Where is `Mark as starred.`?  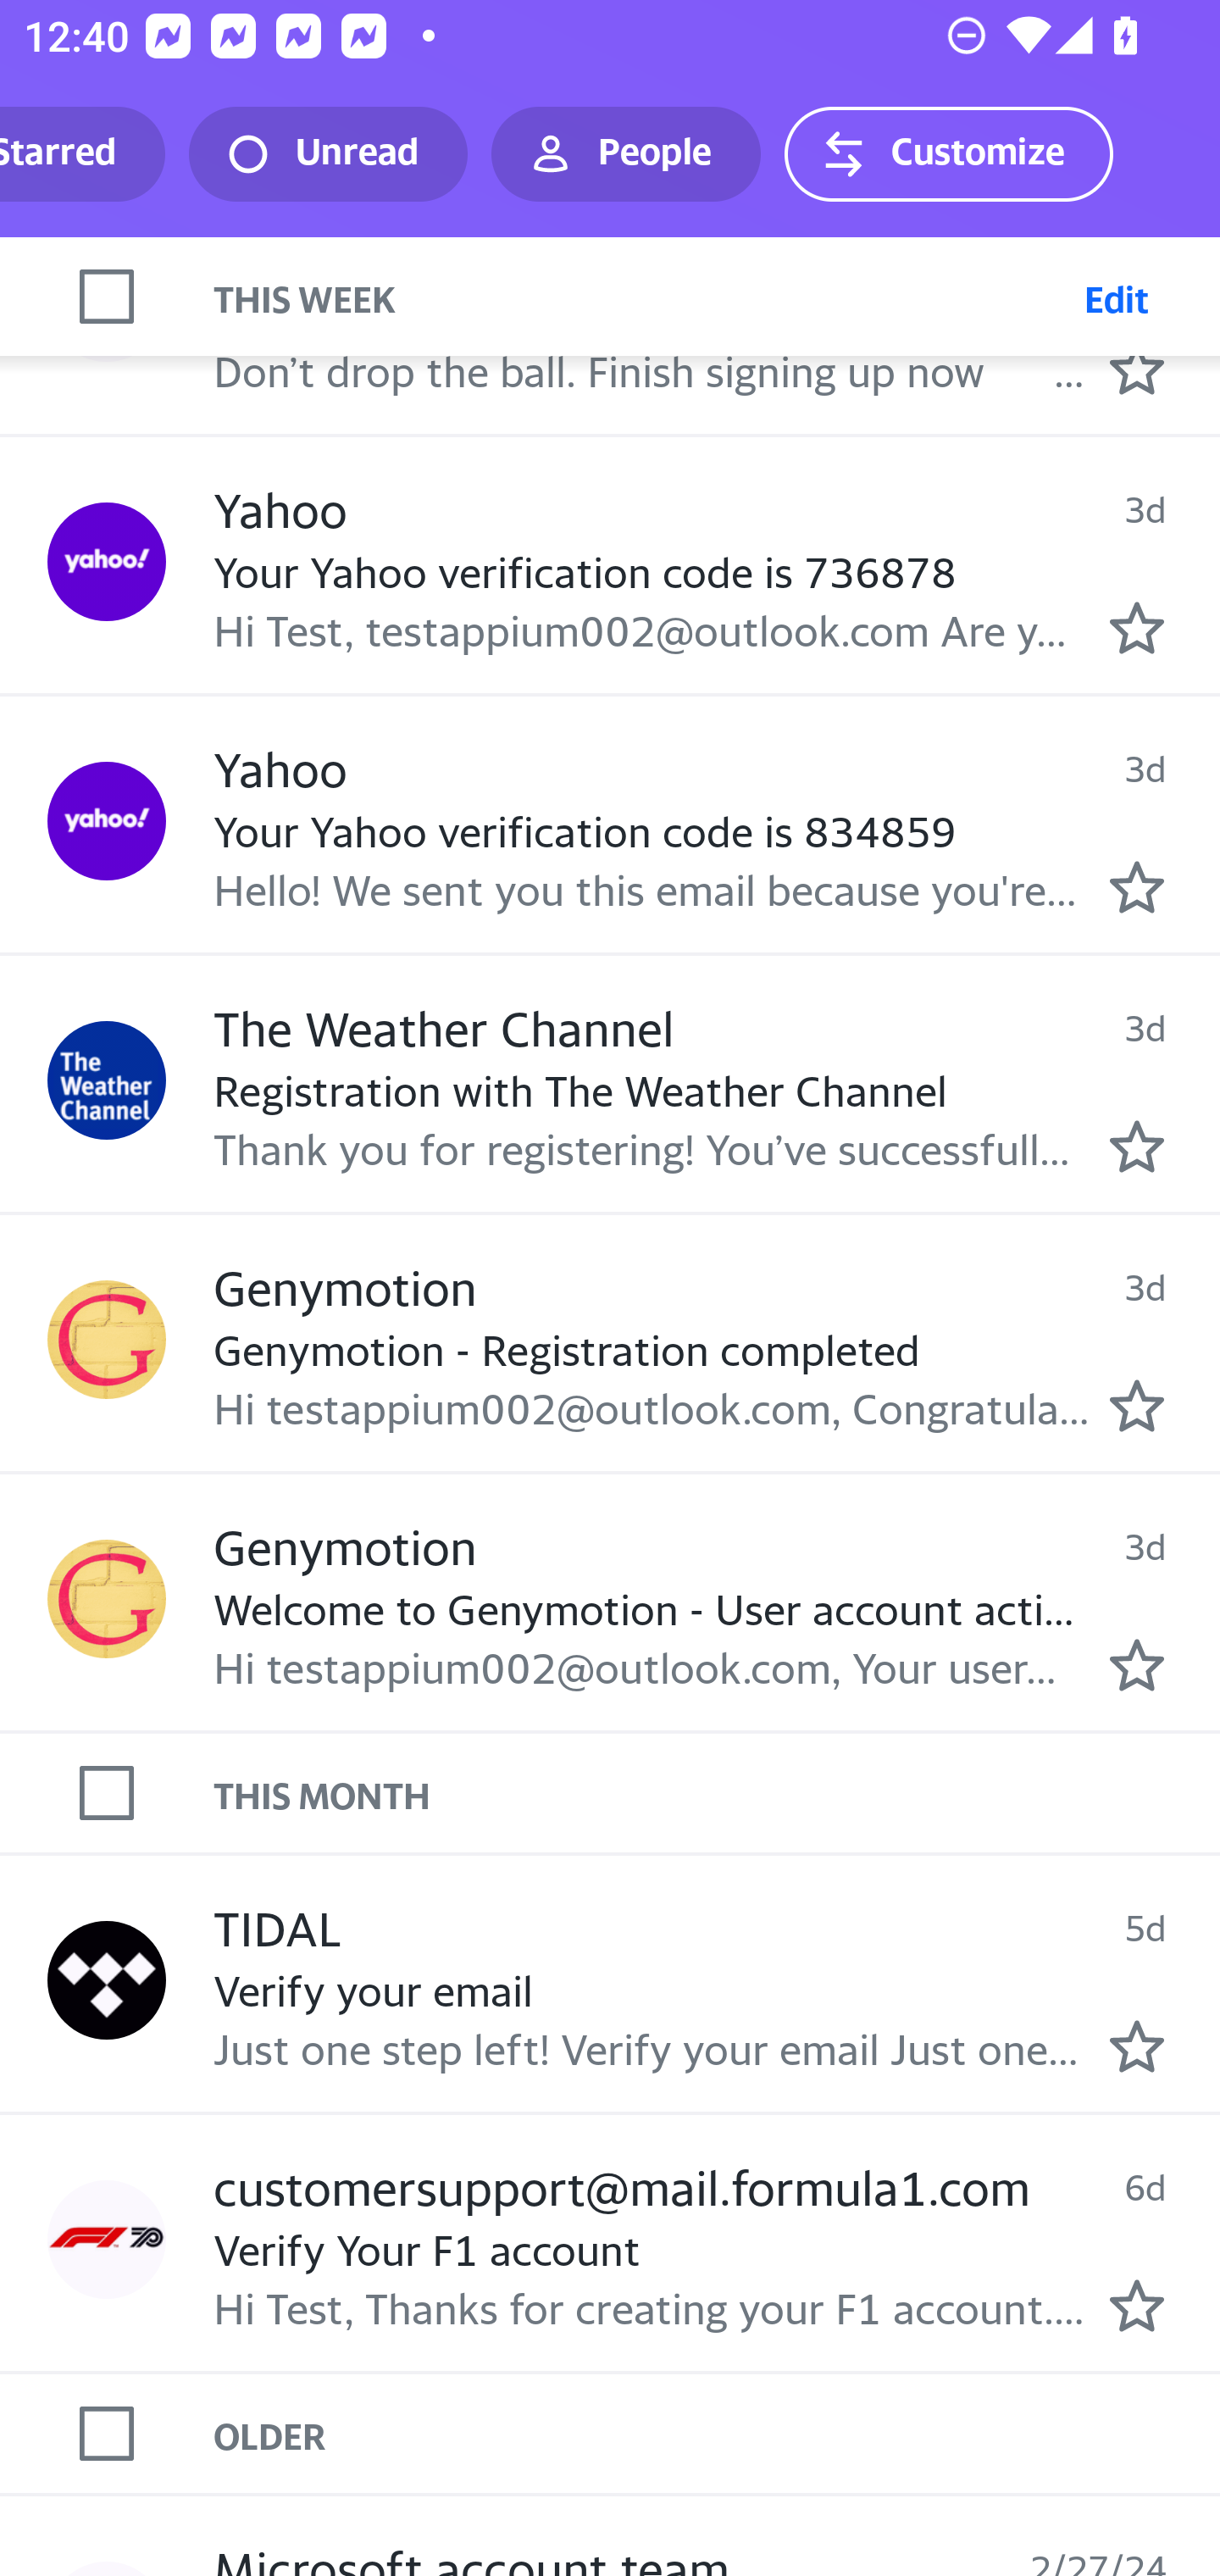 Mark as starred. is located at coordinates (1137, 1665).